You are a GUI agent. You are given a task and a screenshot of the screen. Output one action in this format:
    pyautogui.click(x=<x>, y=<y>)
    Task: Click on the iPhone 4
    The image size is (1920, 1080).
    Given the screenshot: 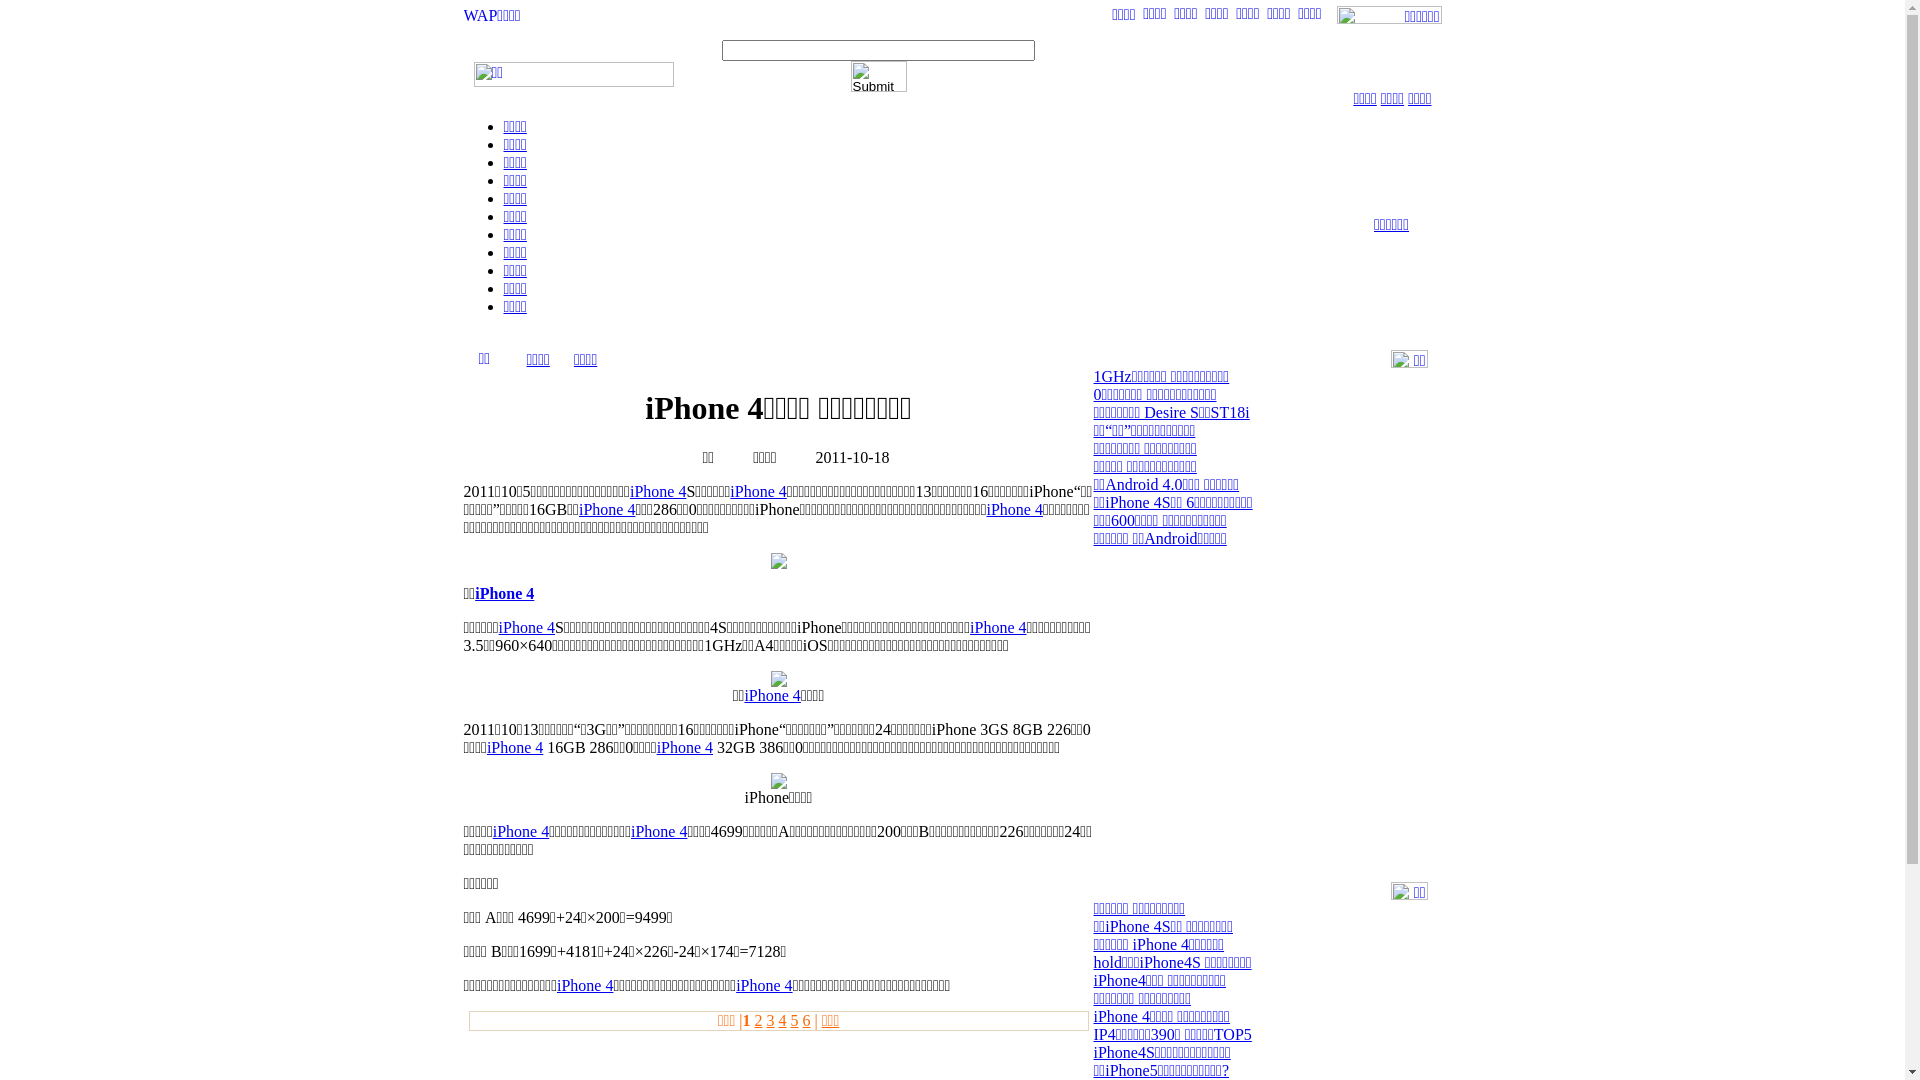 What is the action you would take?
    pyautogui.click(x=515, y=748)
    